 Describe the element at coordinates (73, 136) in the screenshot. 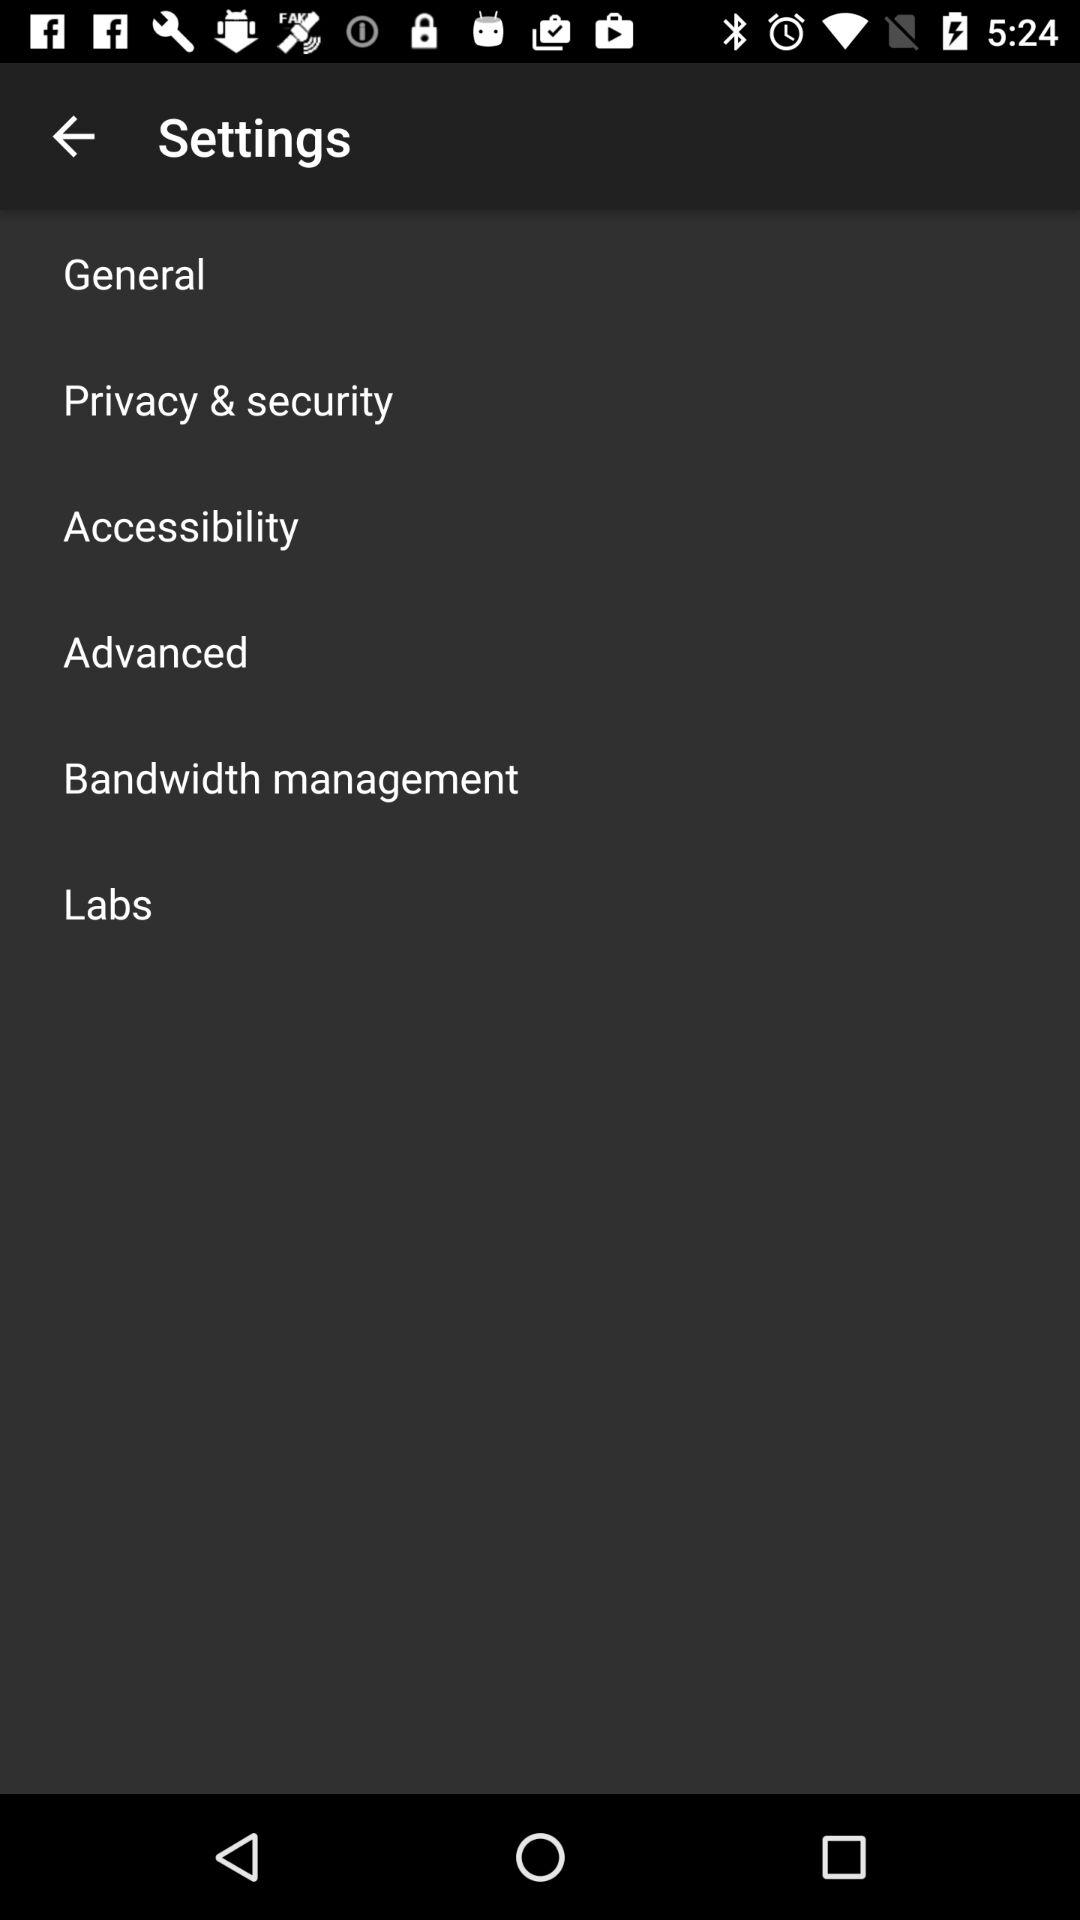

I see `turn off app above the general icon` at that location.